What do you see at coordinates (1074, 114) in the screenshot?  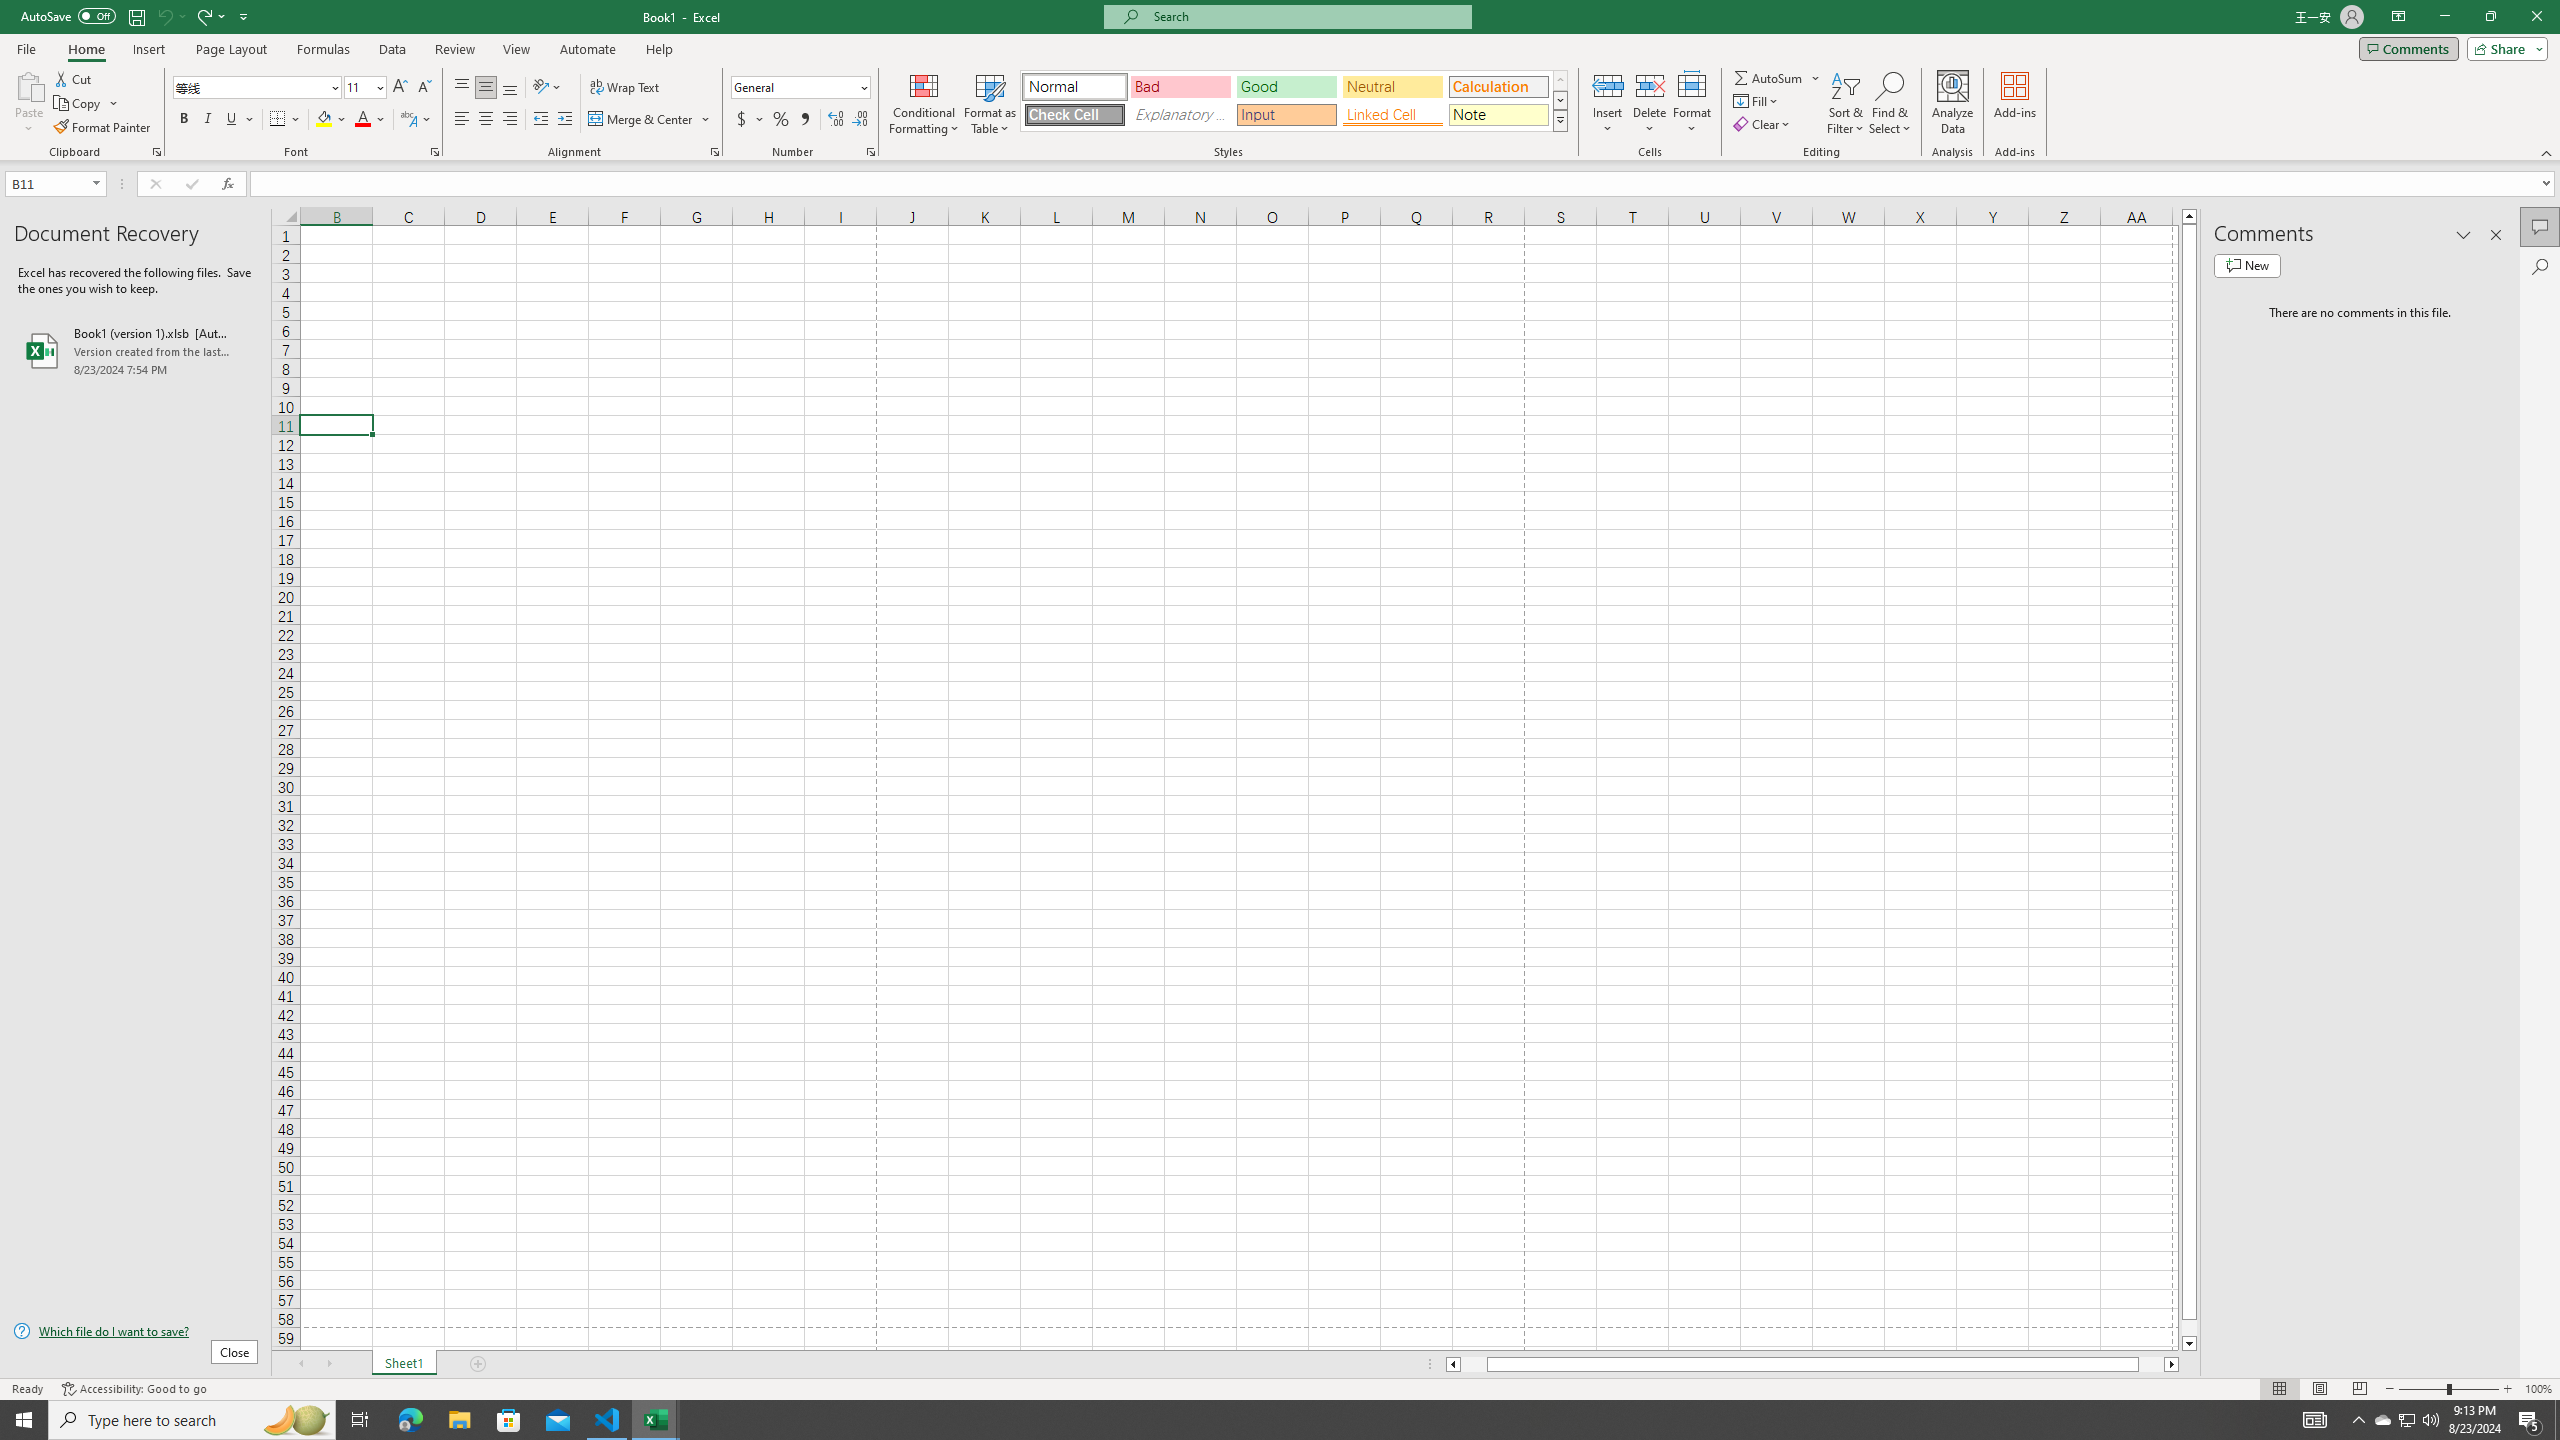 I see `Check Cell` at bounding box center [1074, 114].